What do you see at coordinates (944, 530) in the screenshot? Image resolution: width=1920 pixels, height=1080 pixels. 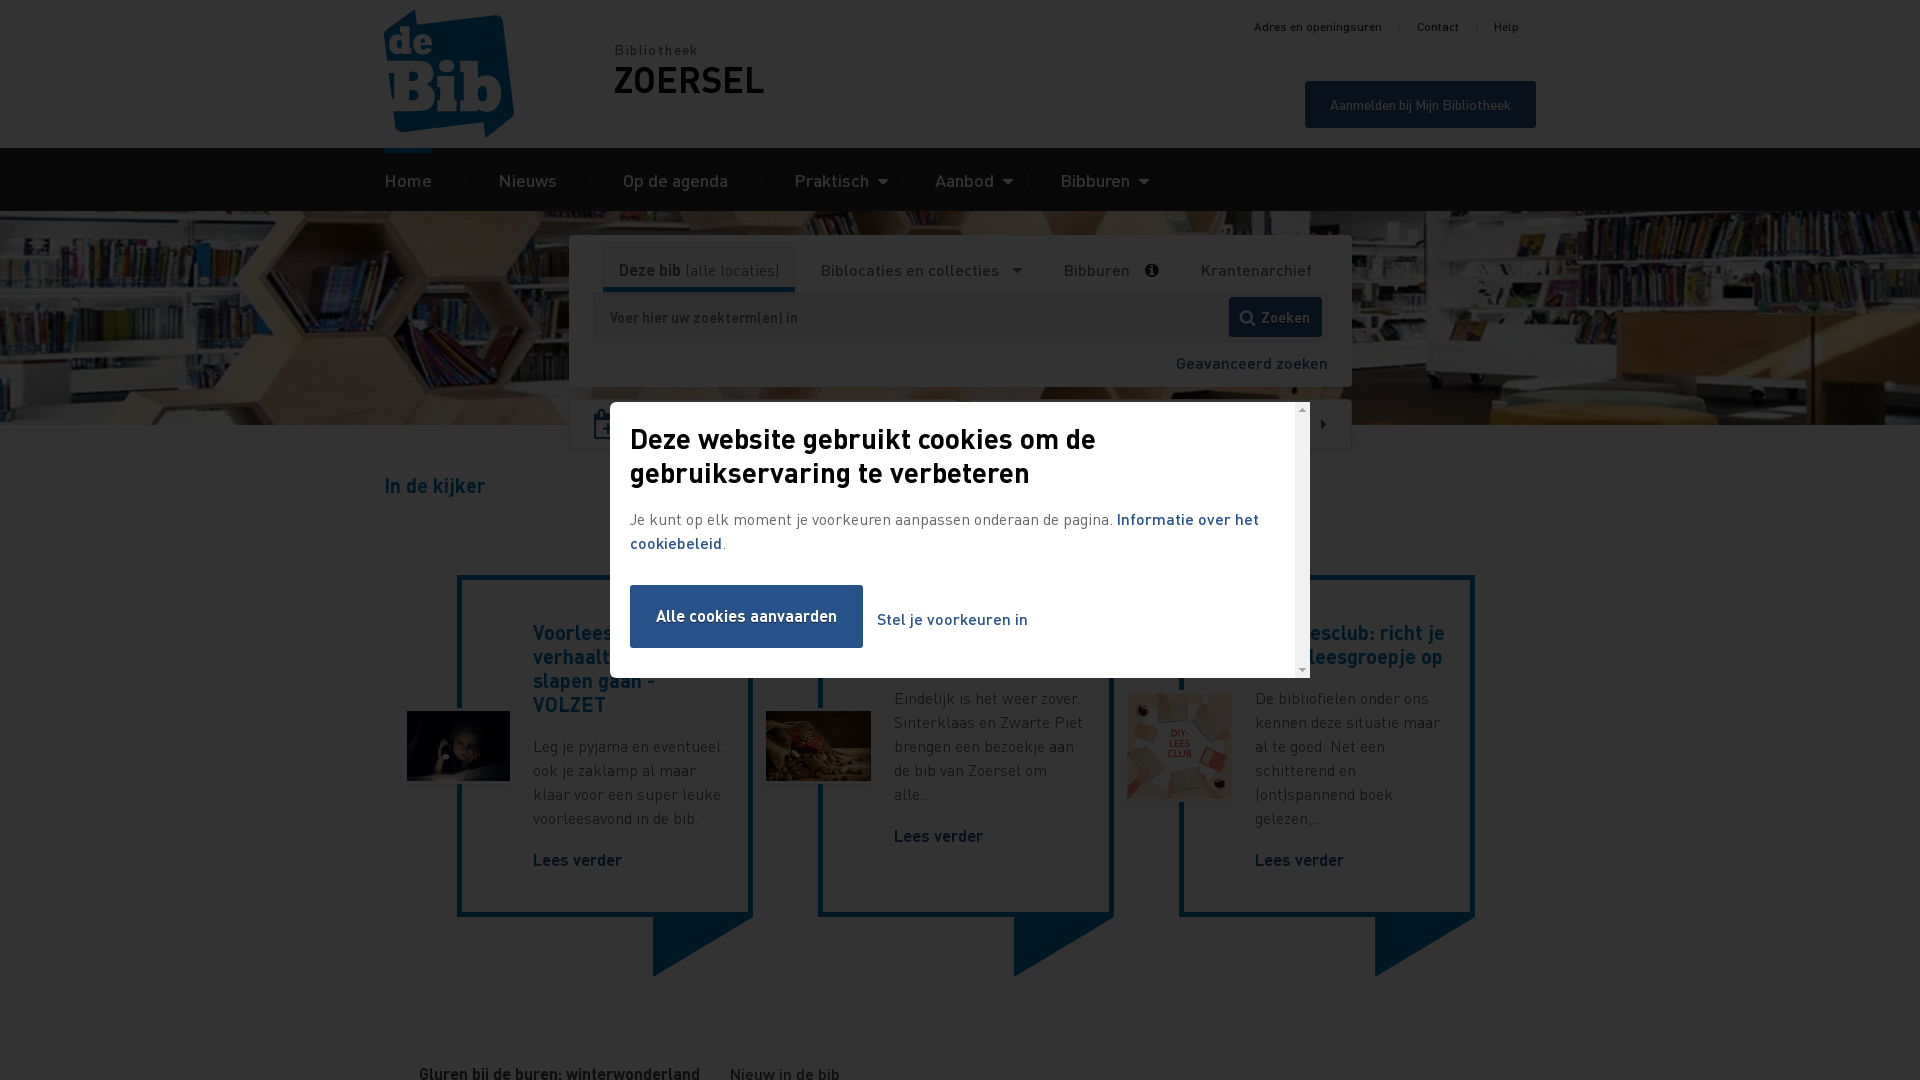 I see `Informatie over het cookiebeleid` at bounding box center [944, 530].